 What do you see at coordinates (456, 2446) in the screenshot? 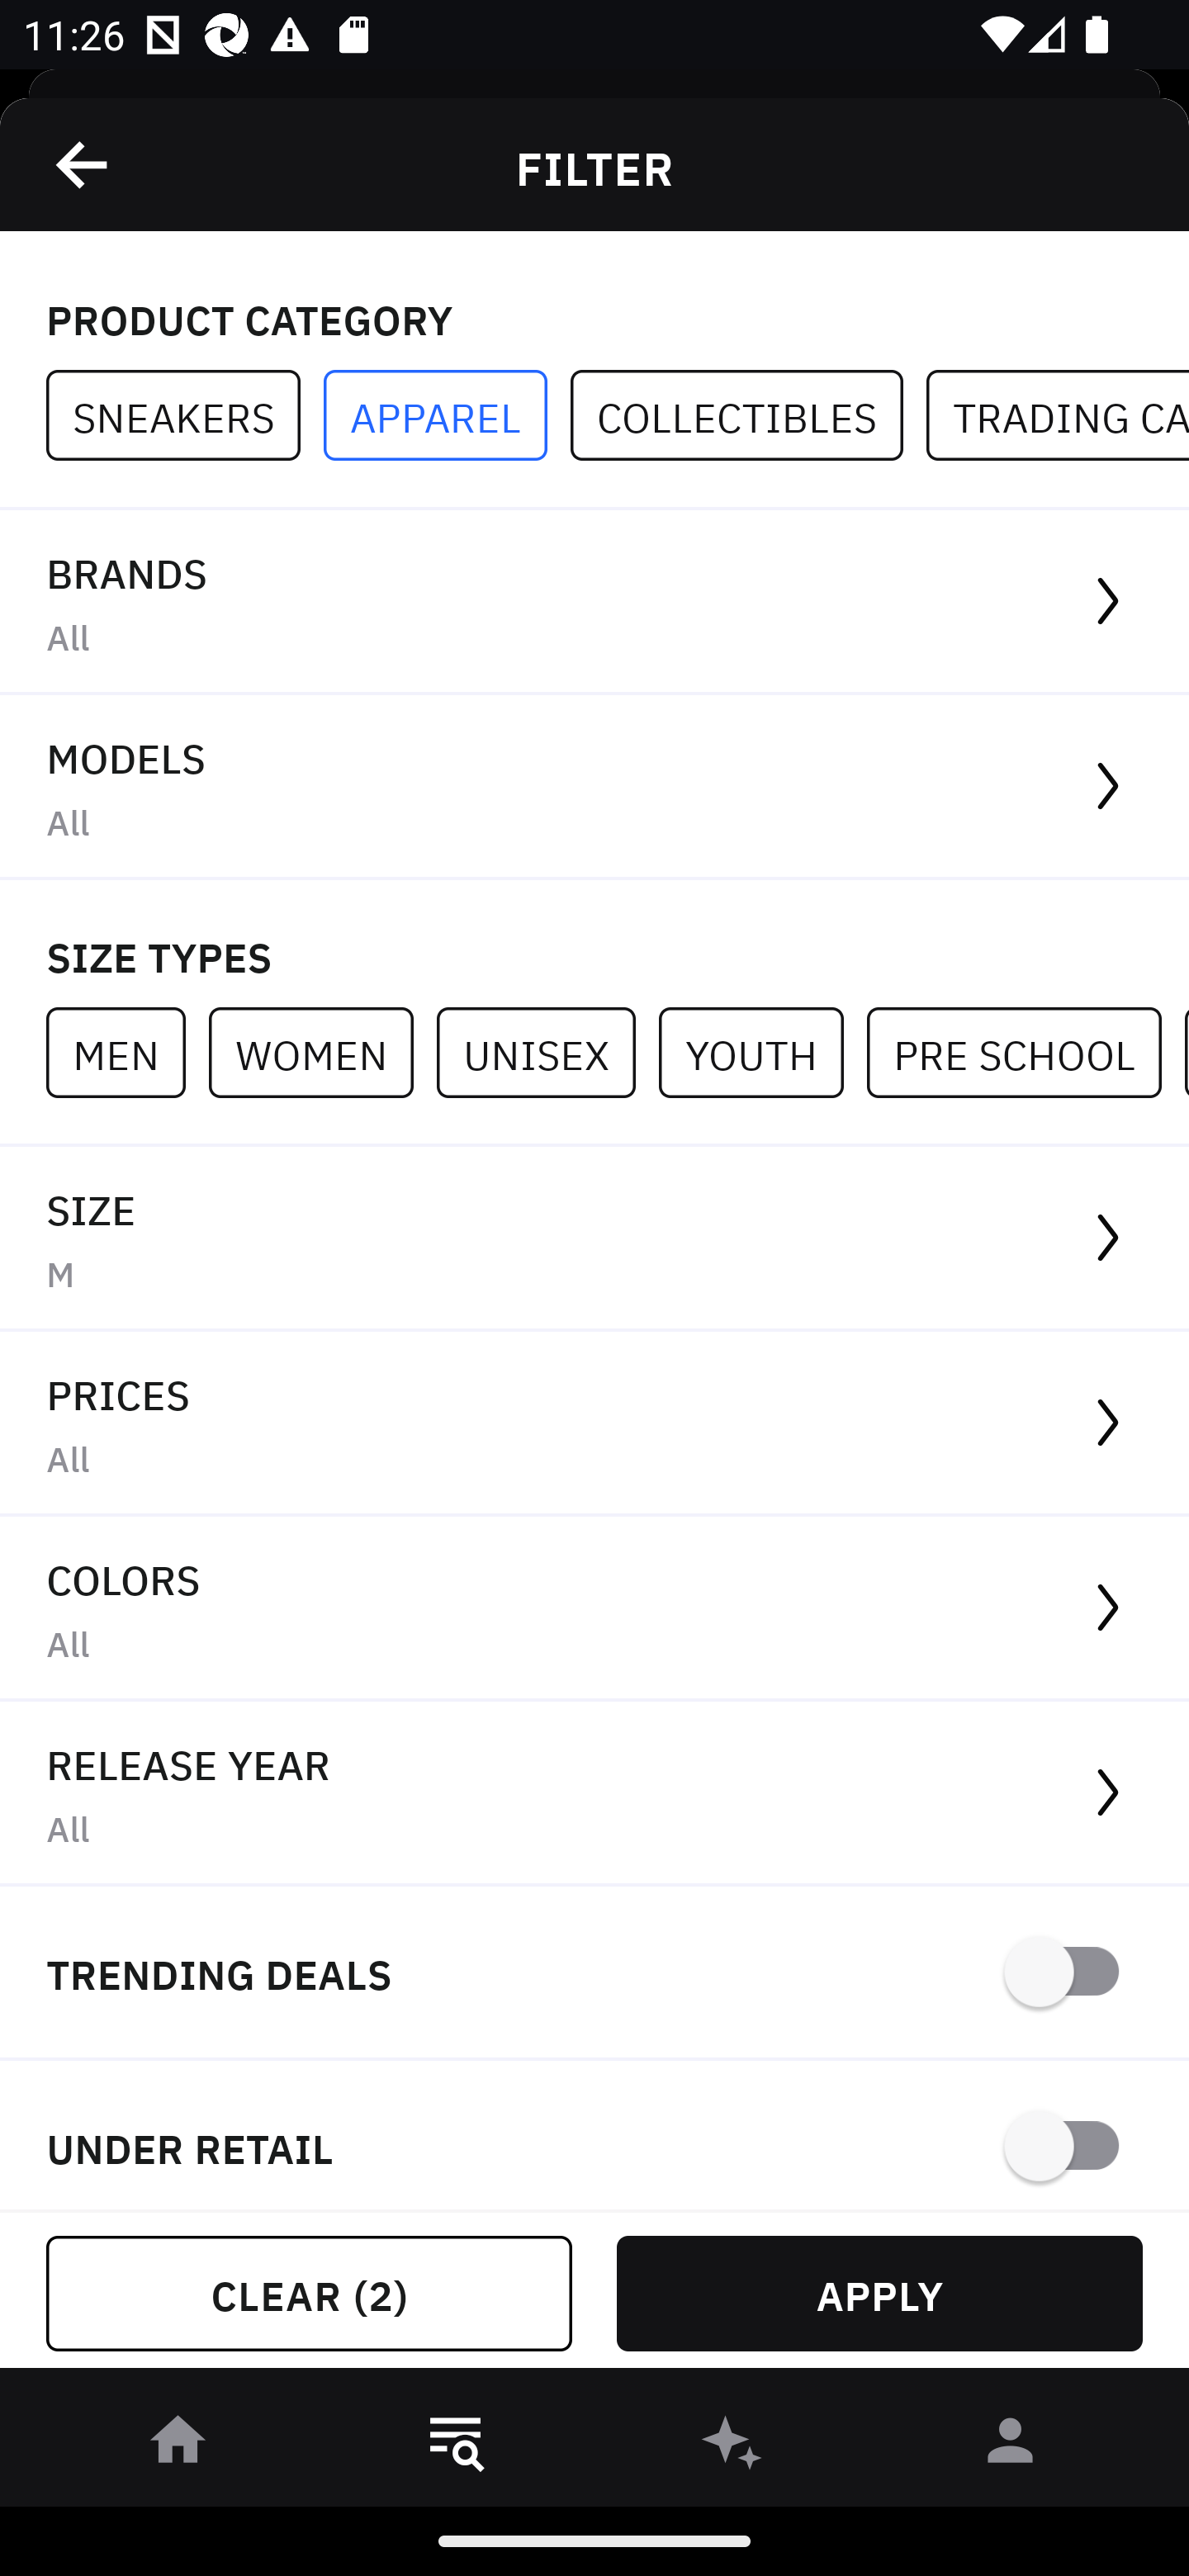
I see `󱎸` at bounding box center [456, 2446].